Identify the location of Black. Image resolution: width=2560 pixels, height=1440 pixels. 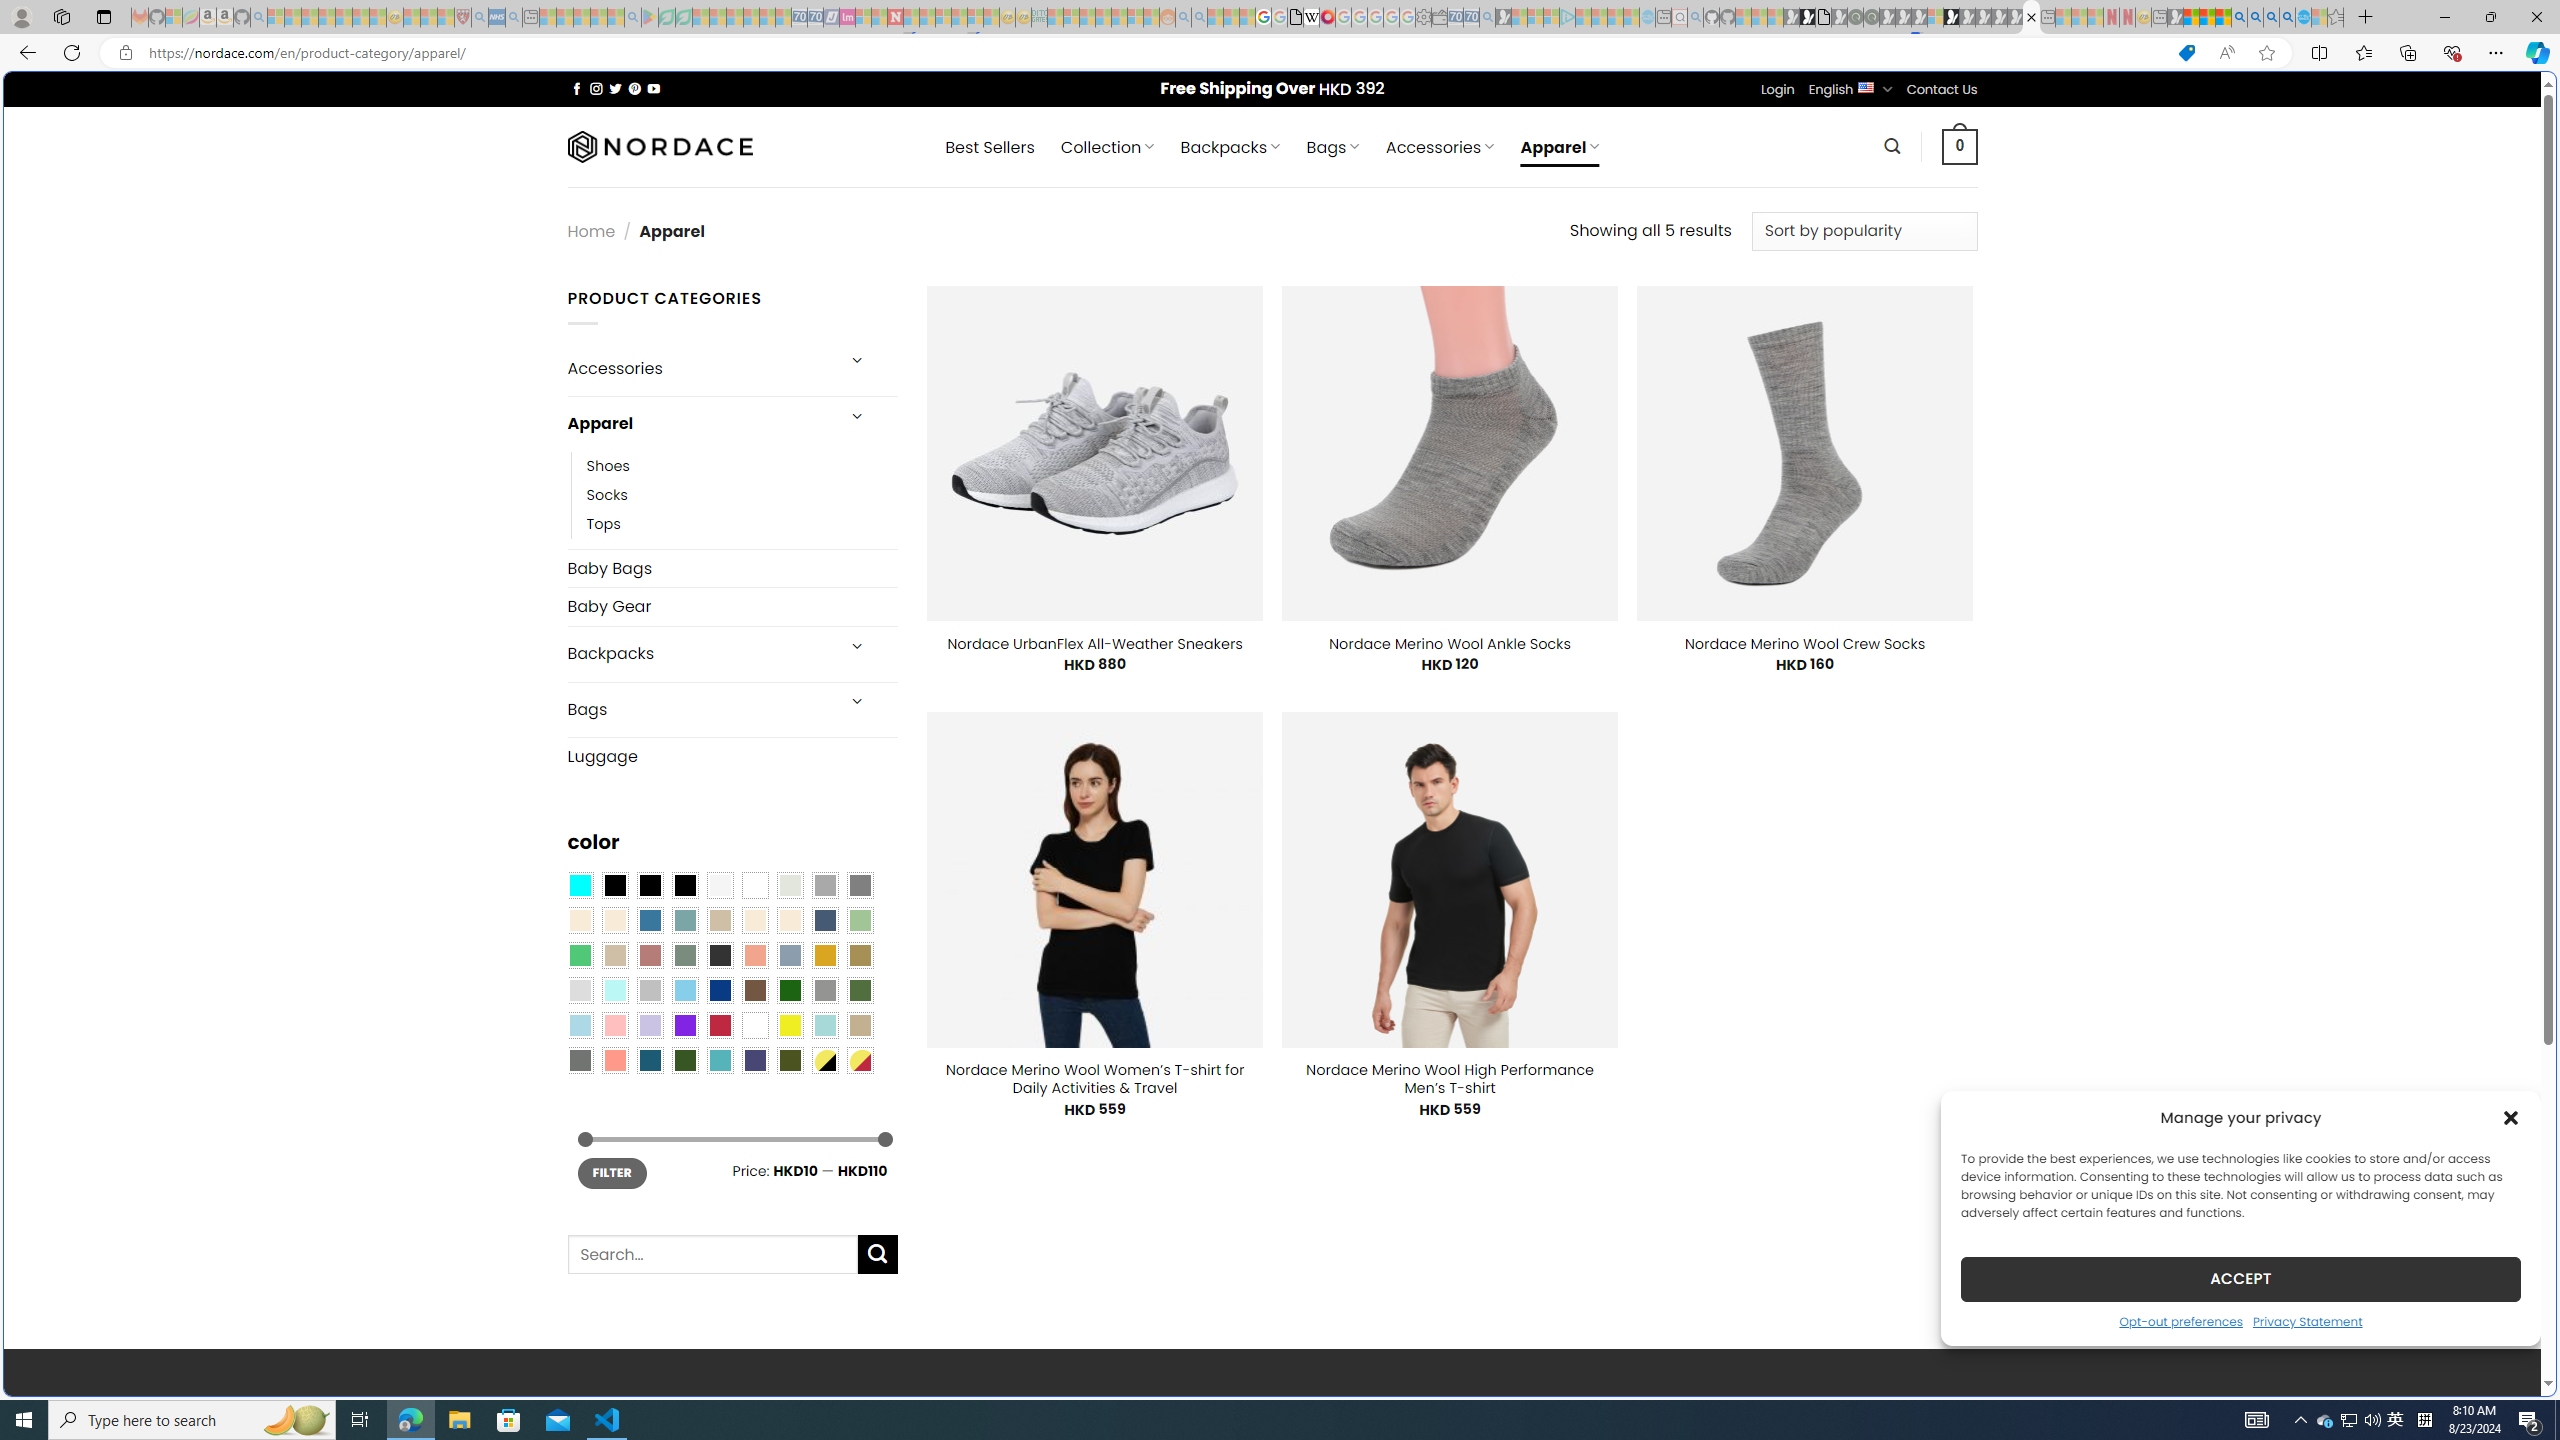
(650, 885).